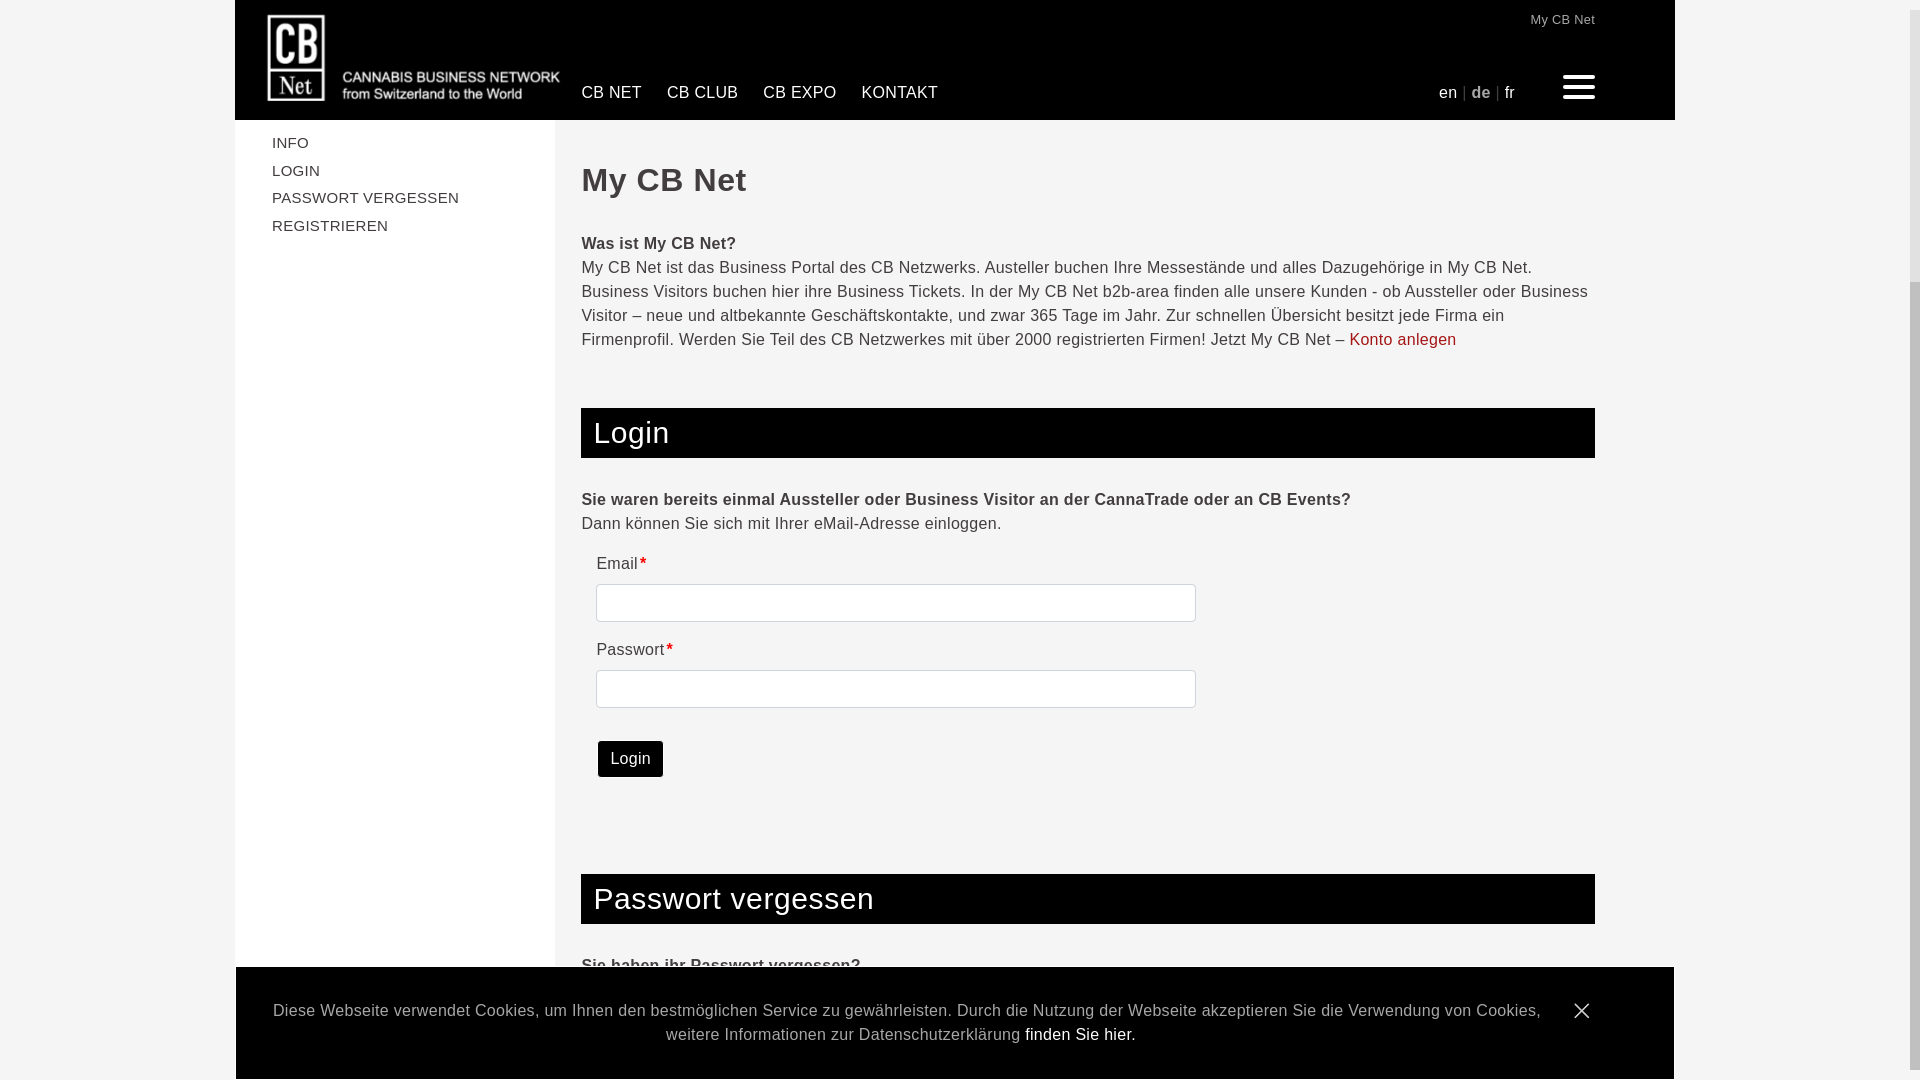  What do you see at coordinates (1402, 340) in the screenshot?
I see `Konto anlegen` at bounding box center [1402, 340].